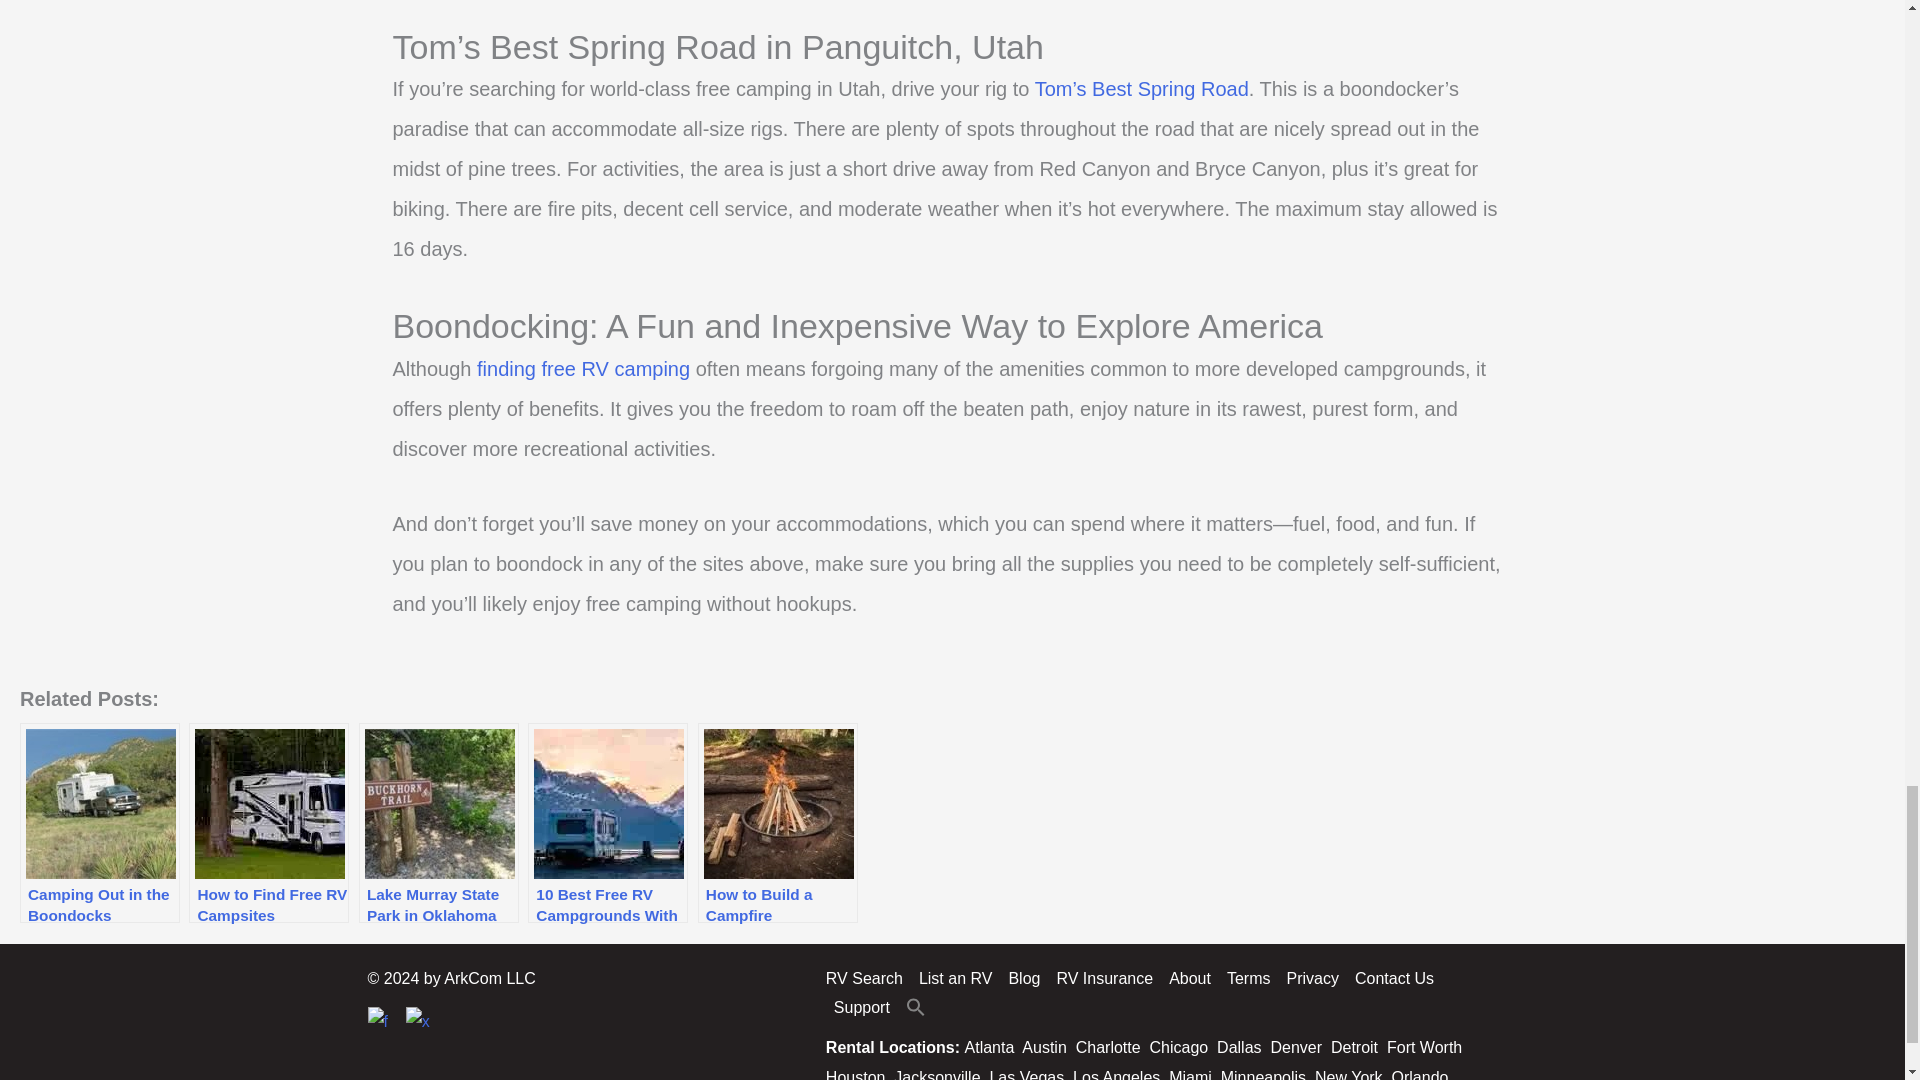 The image size is (1920, 1080). I want to click on RV Insurance, so click(1104, 978).